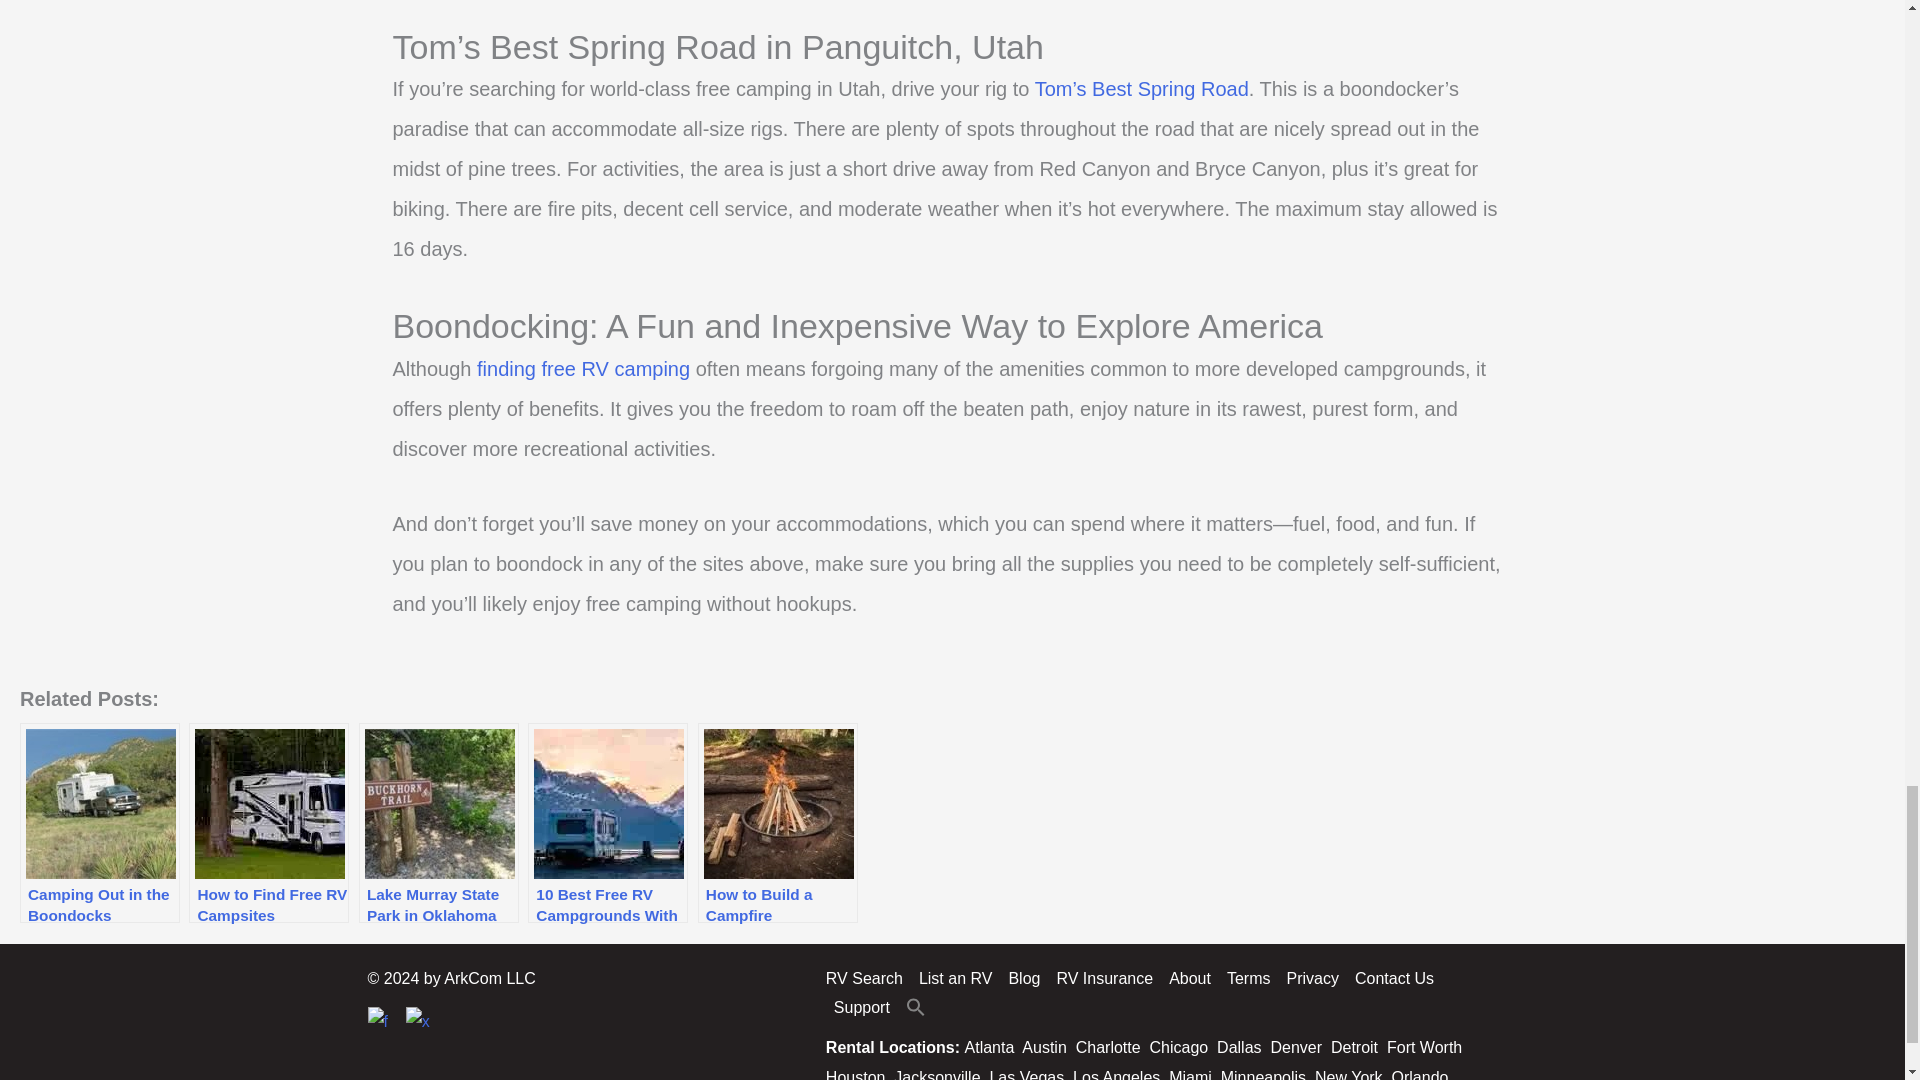 The image size is (1920, 1080). I want to click on RV Insurance, so click(1104, 978).